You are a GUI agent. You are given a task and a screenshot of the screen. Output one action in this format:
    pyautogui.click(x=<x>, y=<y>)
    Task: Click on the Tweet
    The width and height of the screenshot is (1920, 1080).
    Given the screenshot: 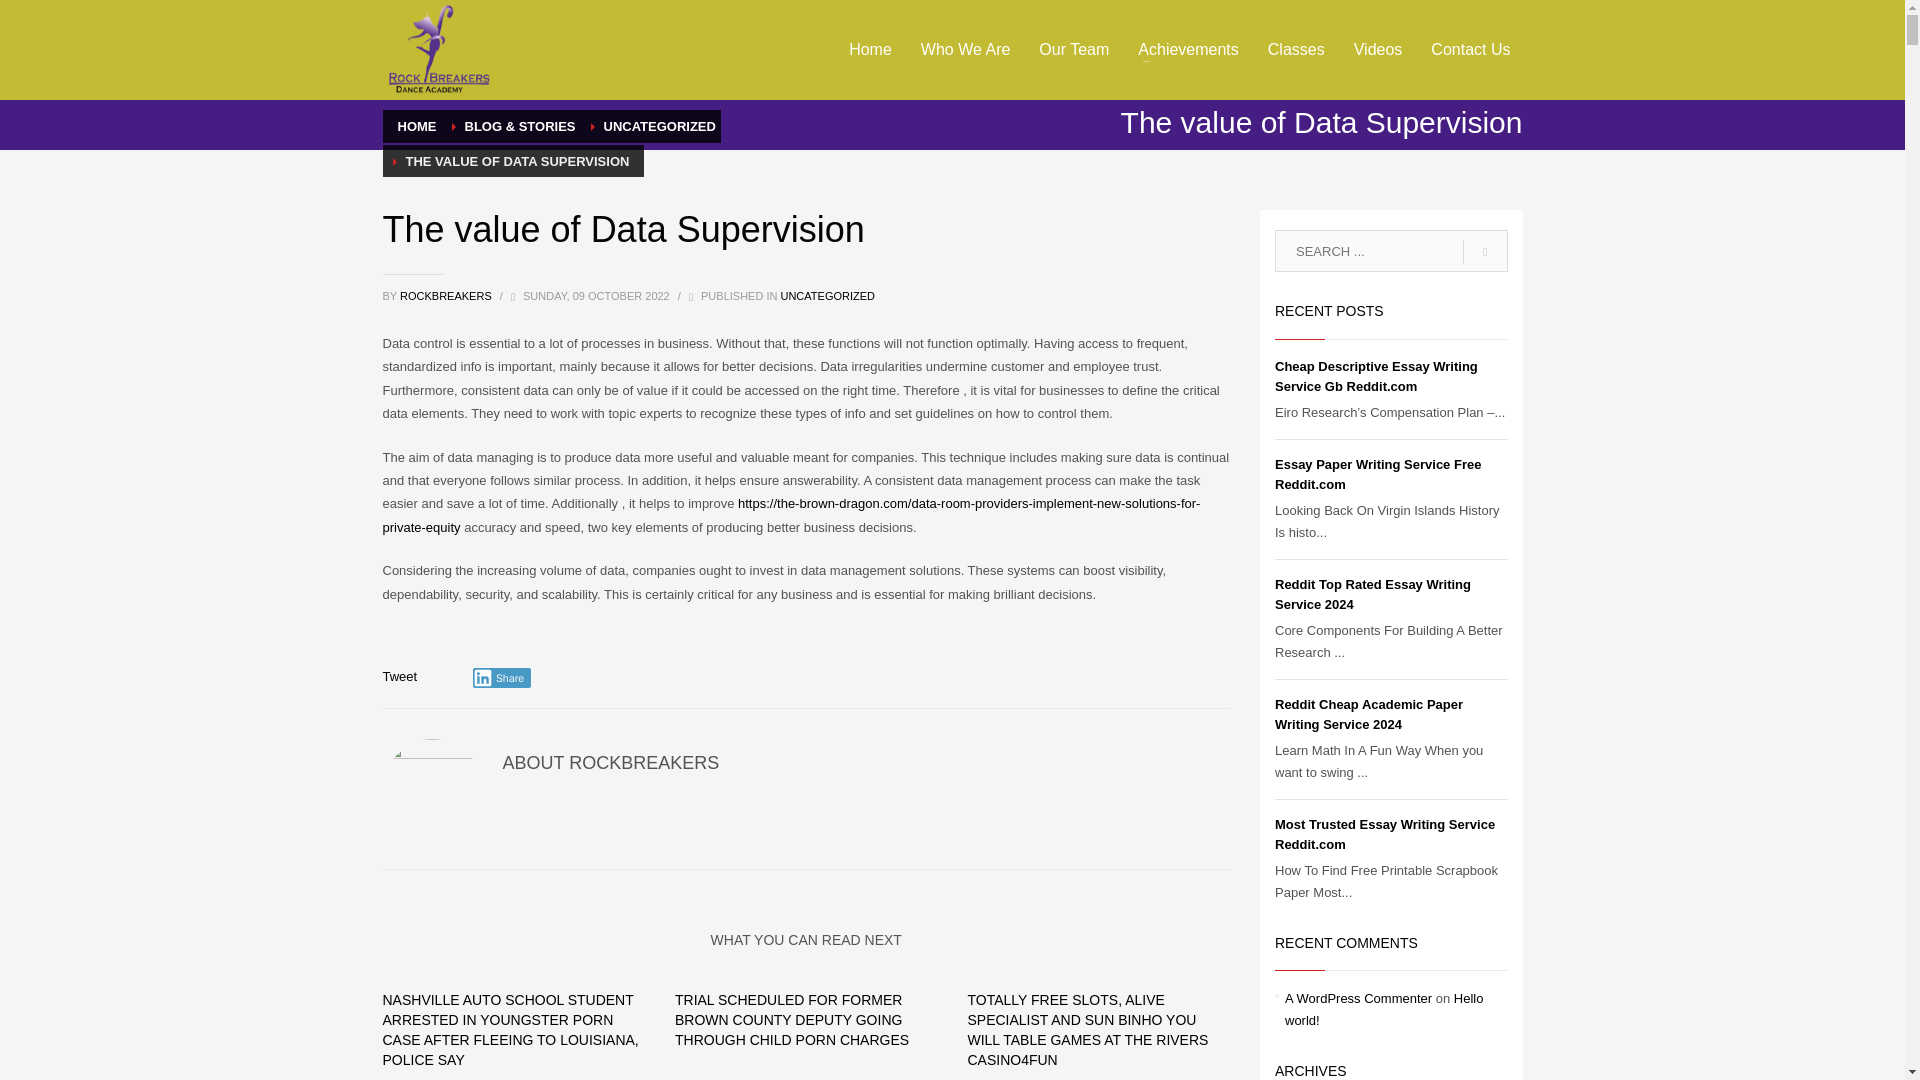 What is the action you would take?
    pyautogui.click(x=399, y=676)
    